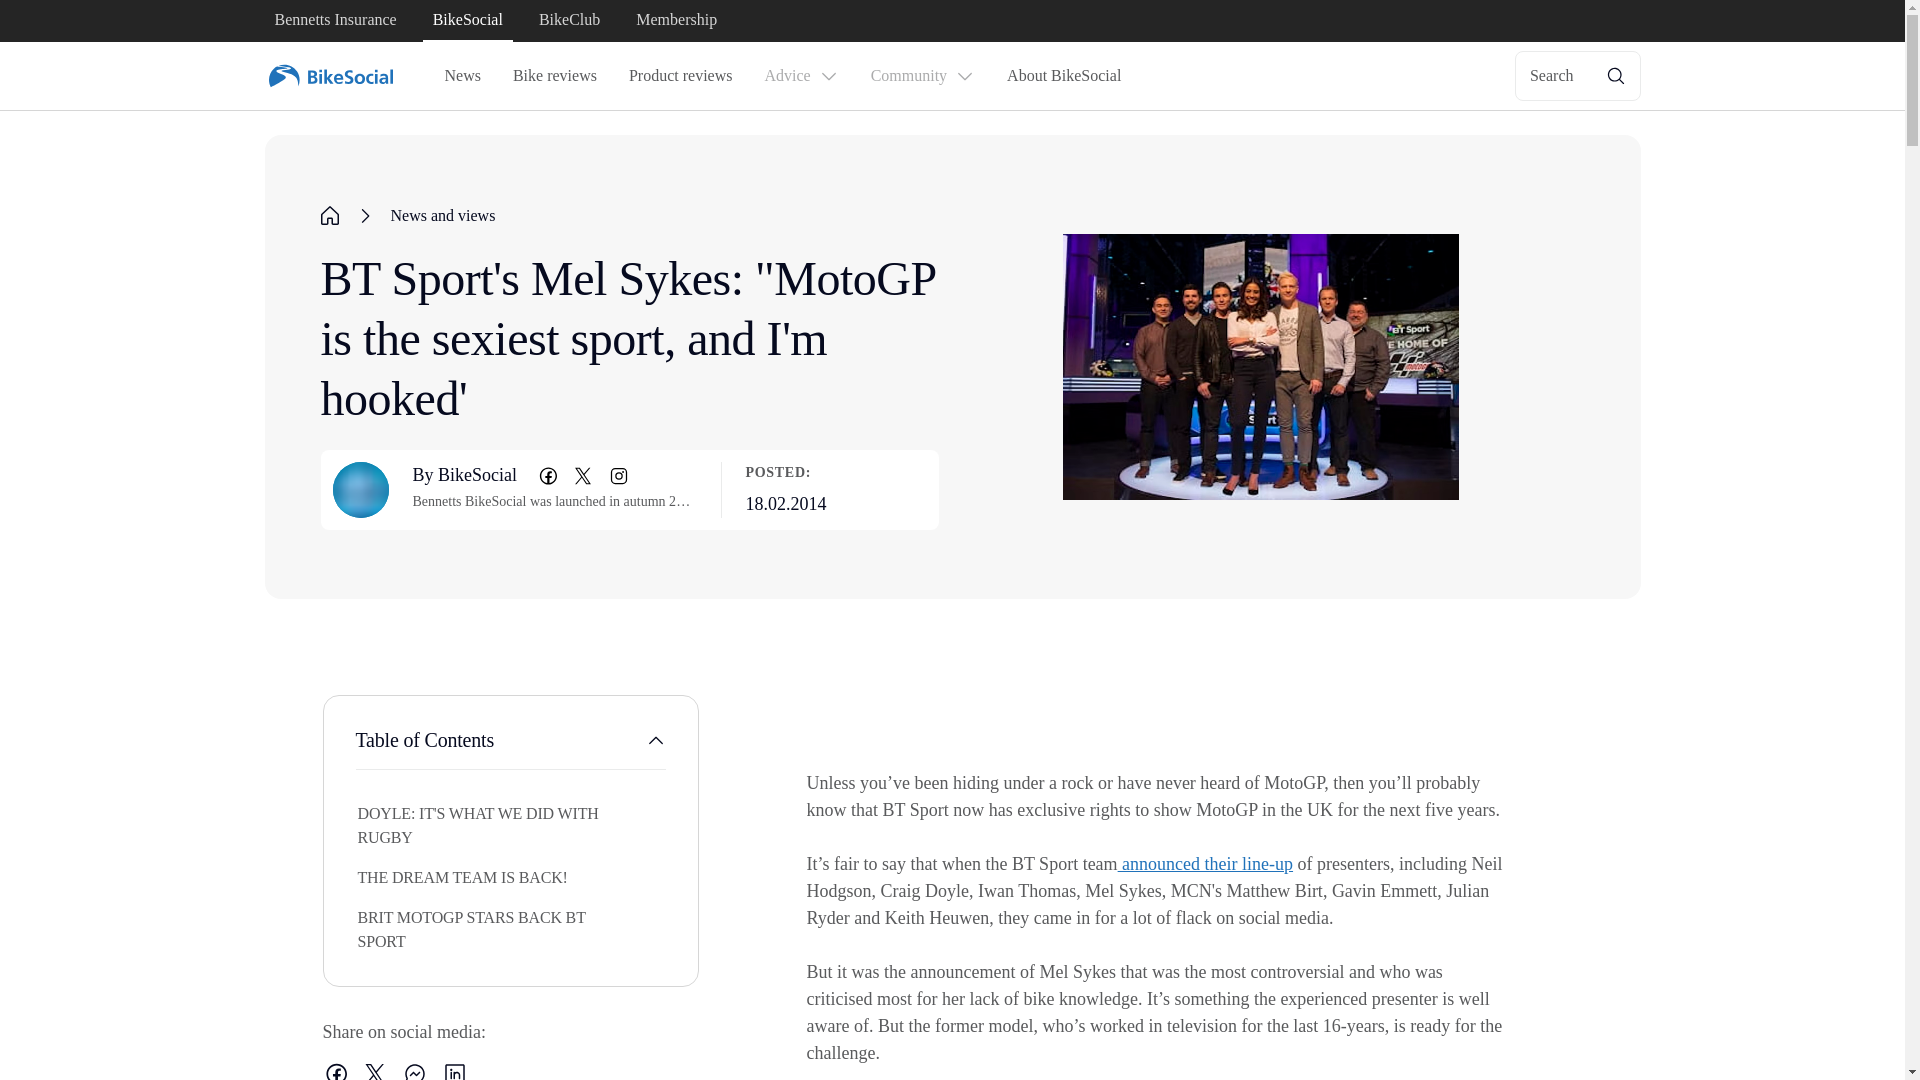  Describe the element at coordinates (922, 76) in the screenshot. I see `Community` at that location.